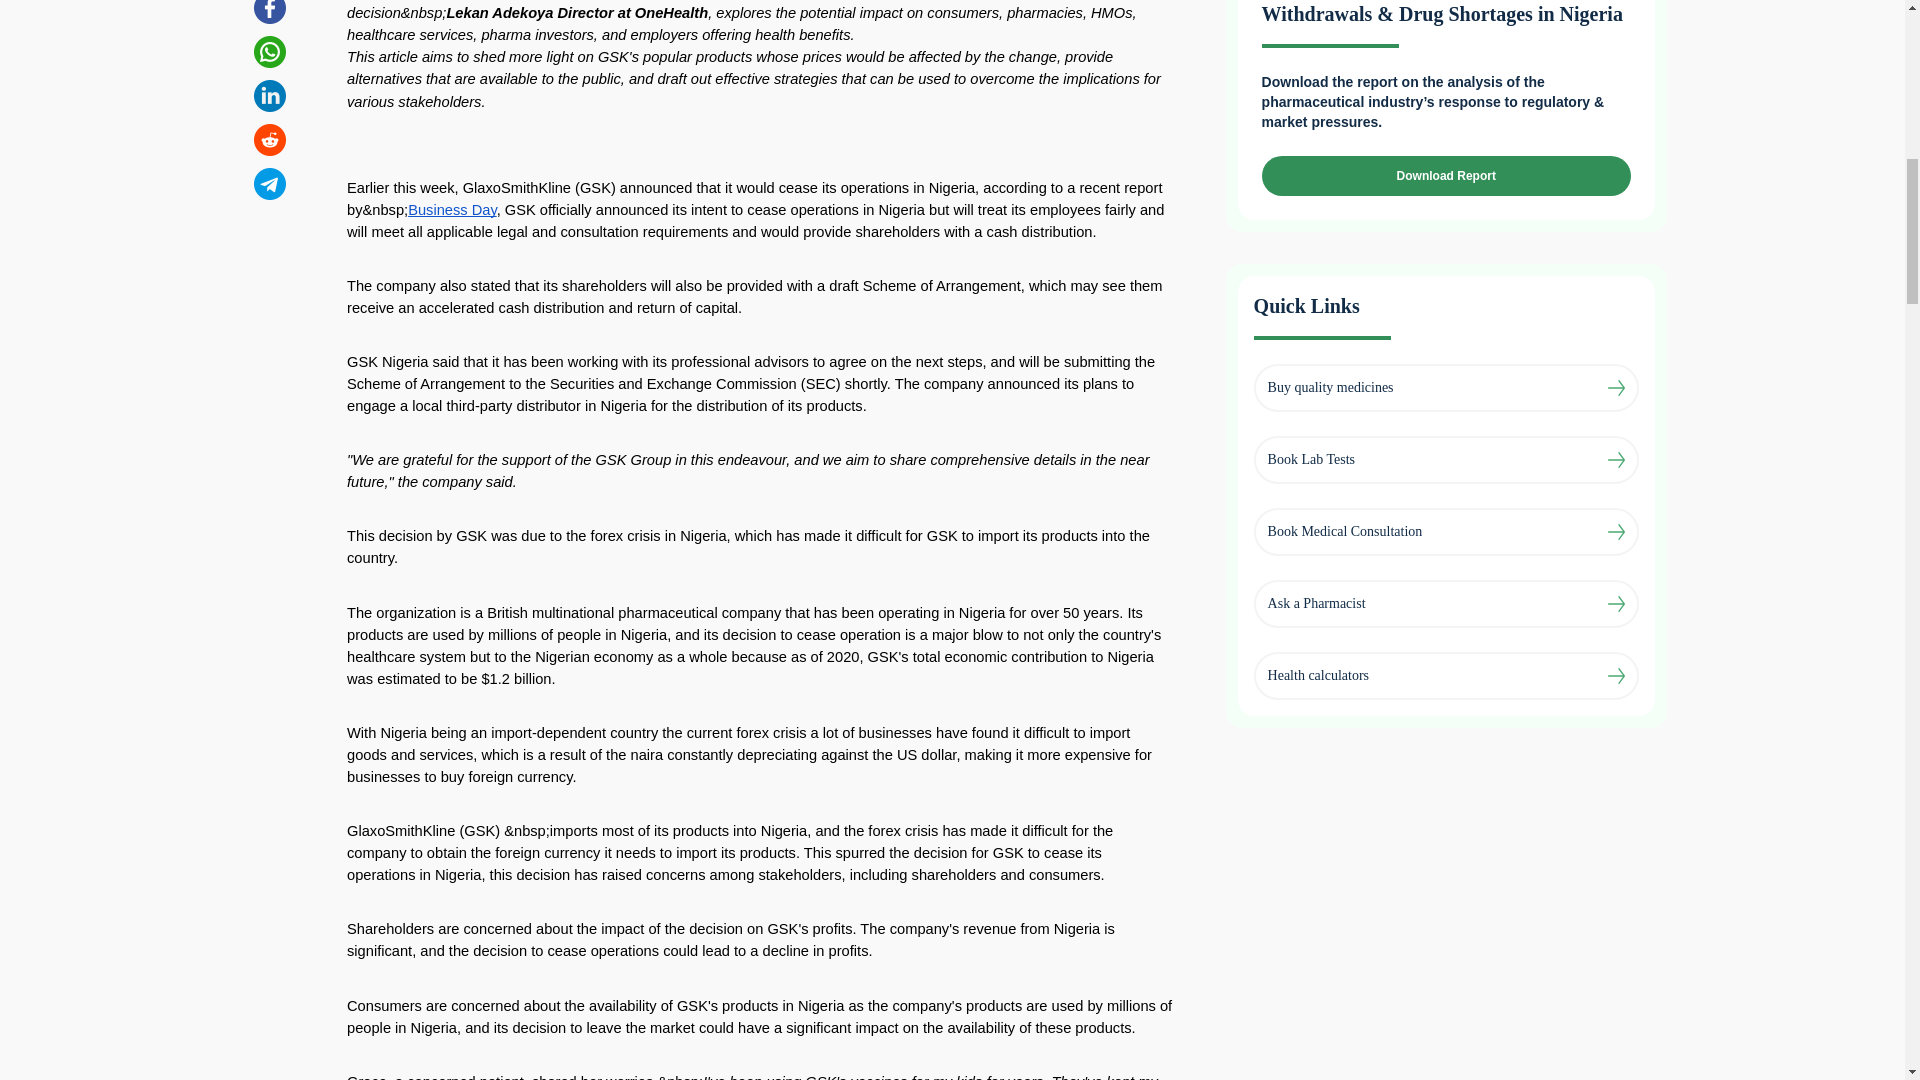 This screenshot has height=1080, width=1920. What do you see at coordinates (1446, 175) in the screenshot?
I see `Download Report` at bounding box center [1446, 175].